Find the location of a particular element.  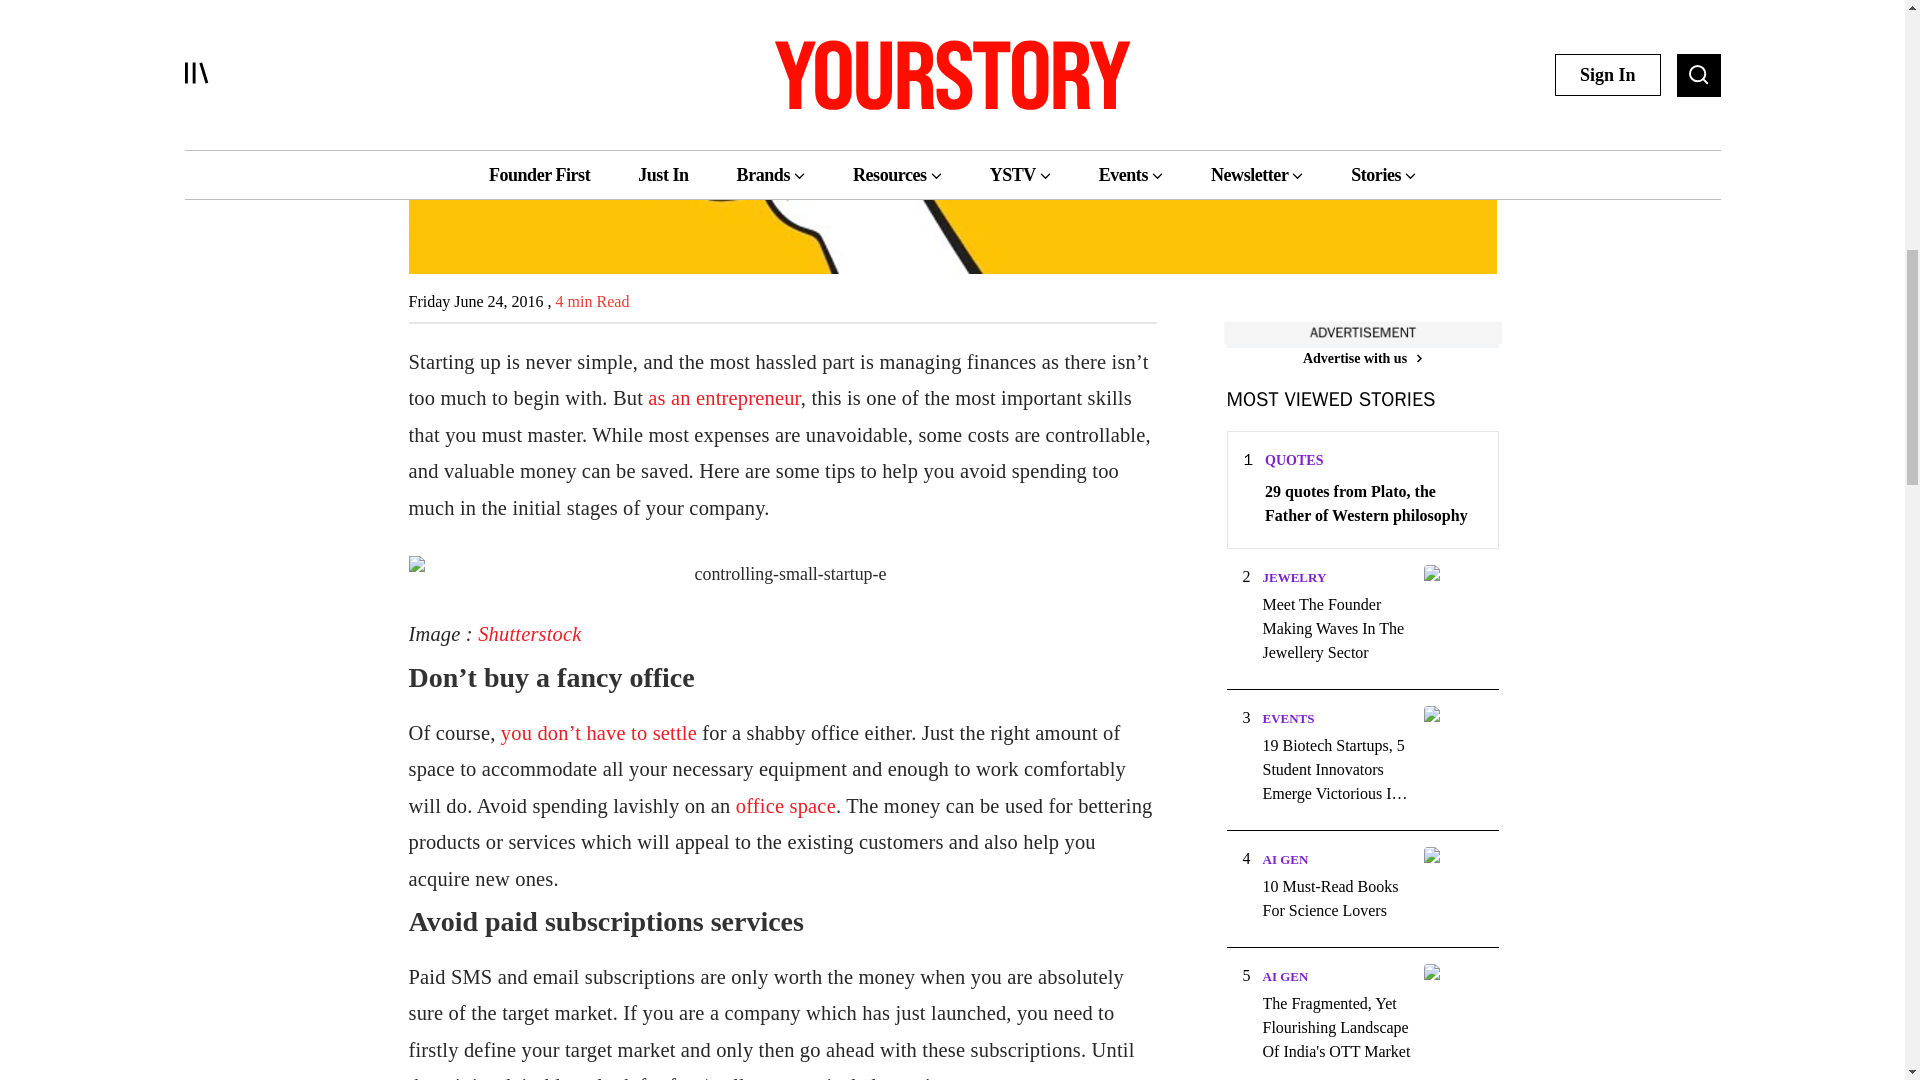

QUOTES is located at coordinates (1294, 460).